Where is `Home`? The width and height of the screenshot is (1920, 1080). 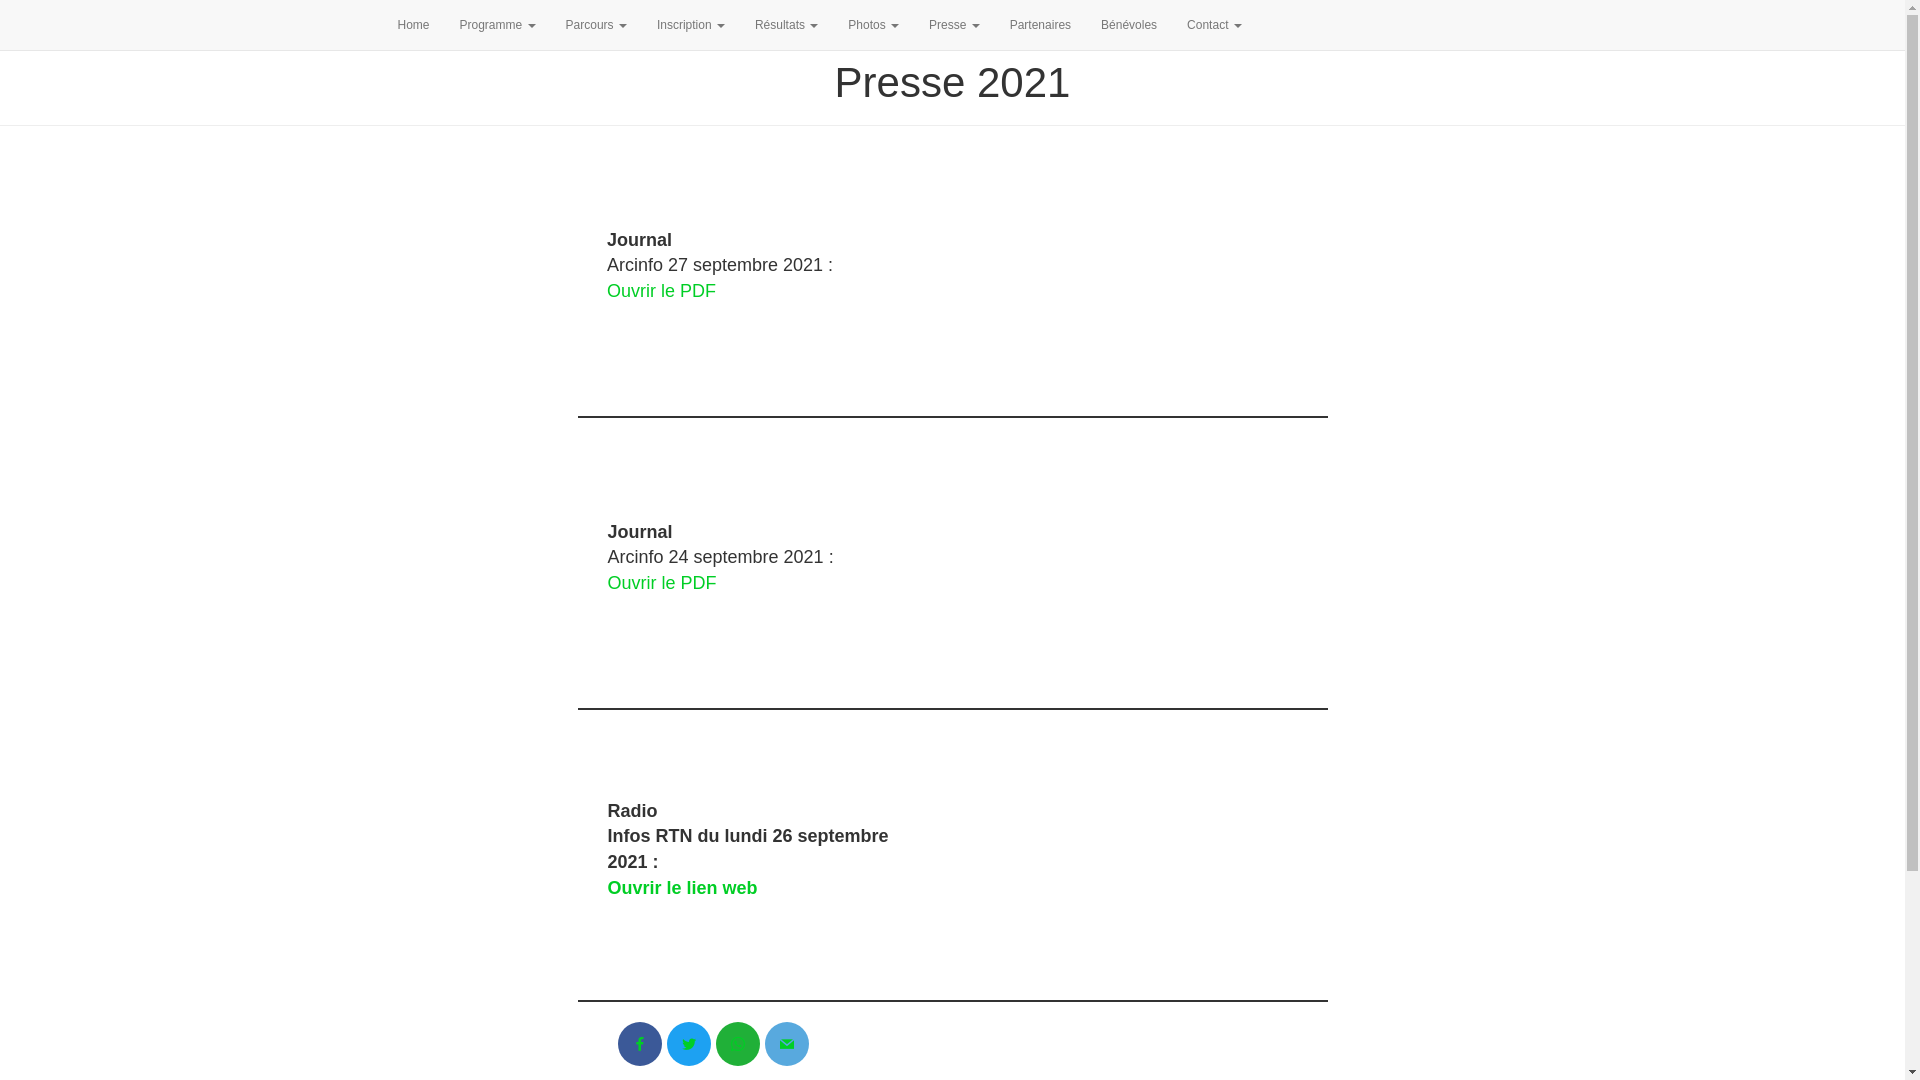 Home is located at coordinates (413, 25).